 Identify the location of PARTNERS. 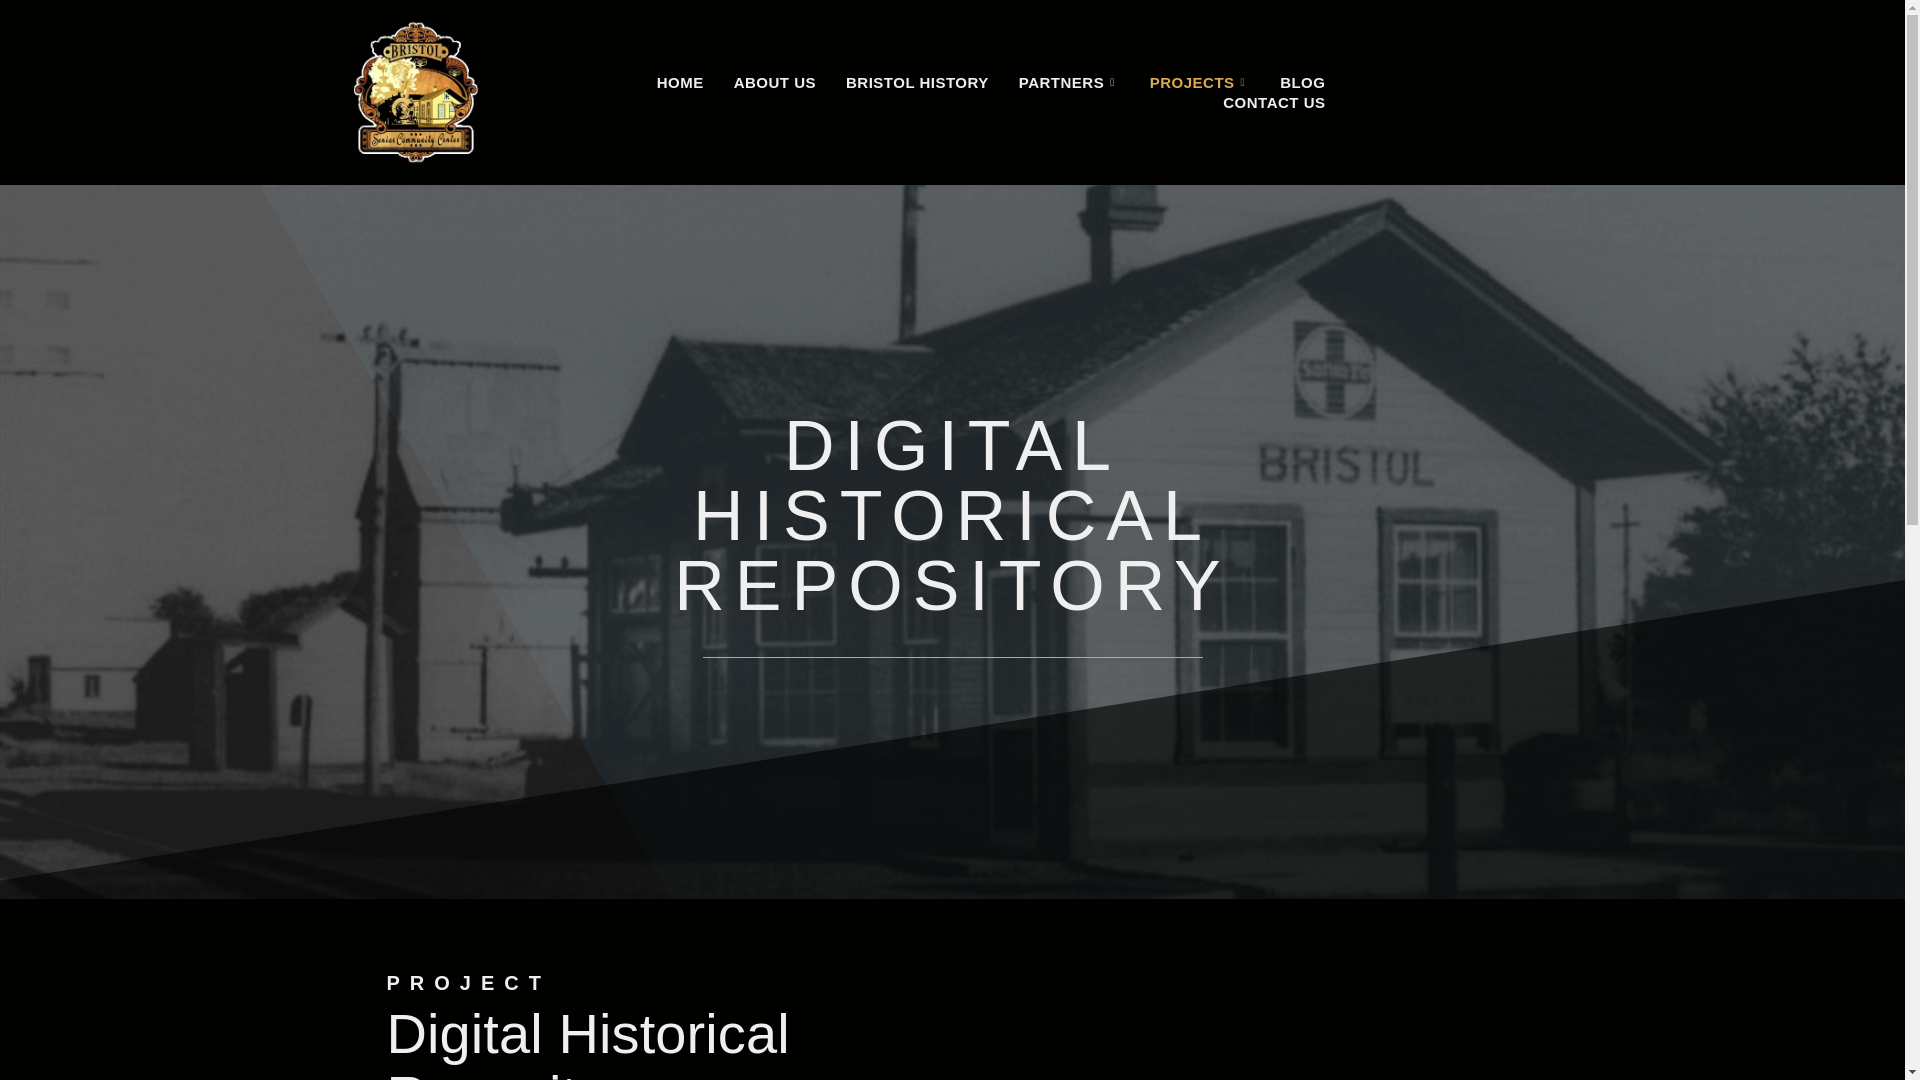
(1069, 82).